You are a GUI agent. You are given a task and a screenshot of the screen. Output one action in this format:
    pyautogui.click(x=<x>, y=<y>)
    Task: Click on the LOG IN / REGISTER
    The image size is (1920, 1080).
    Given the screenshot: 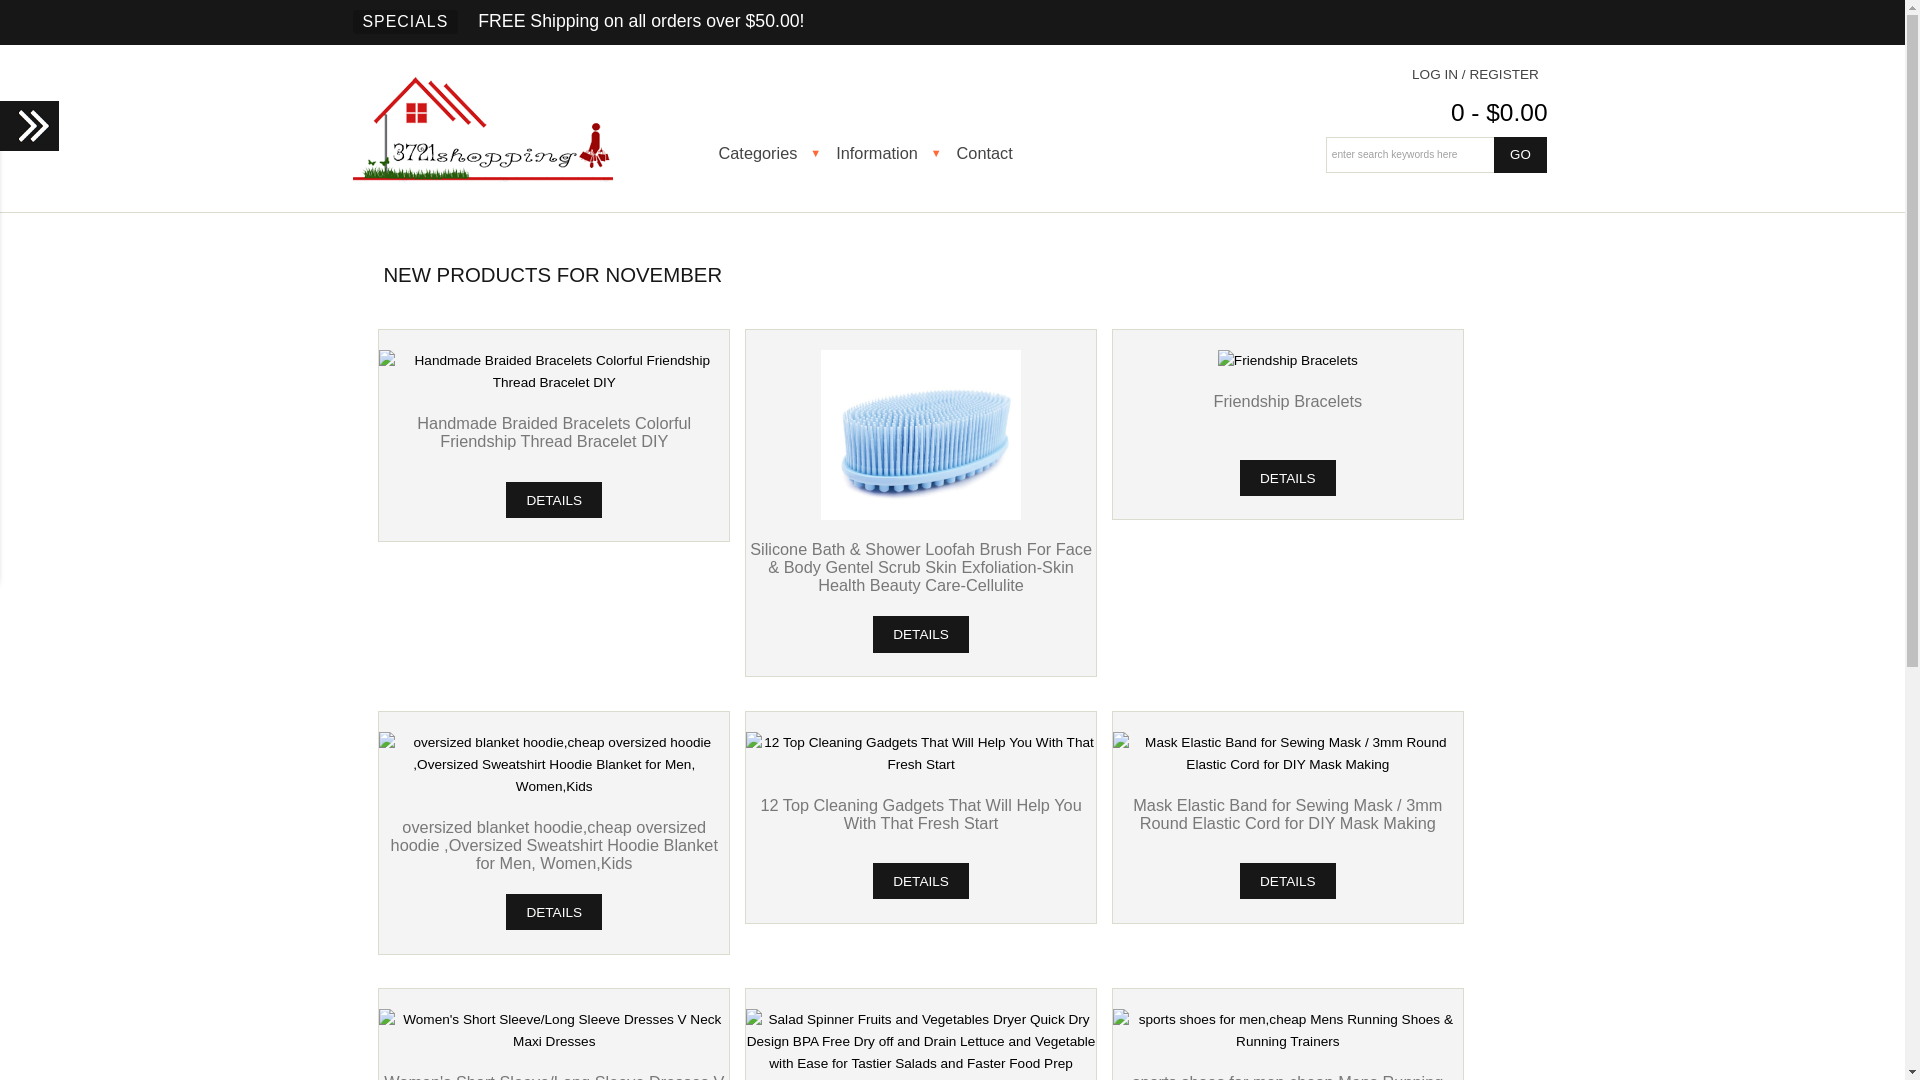 What is the action you would take?
    pyautogui.click(x=1475, y=74)
    